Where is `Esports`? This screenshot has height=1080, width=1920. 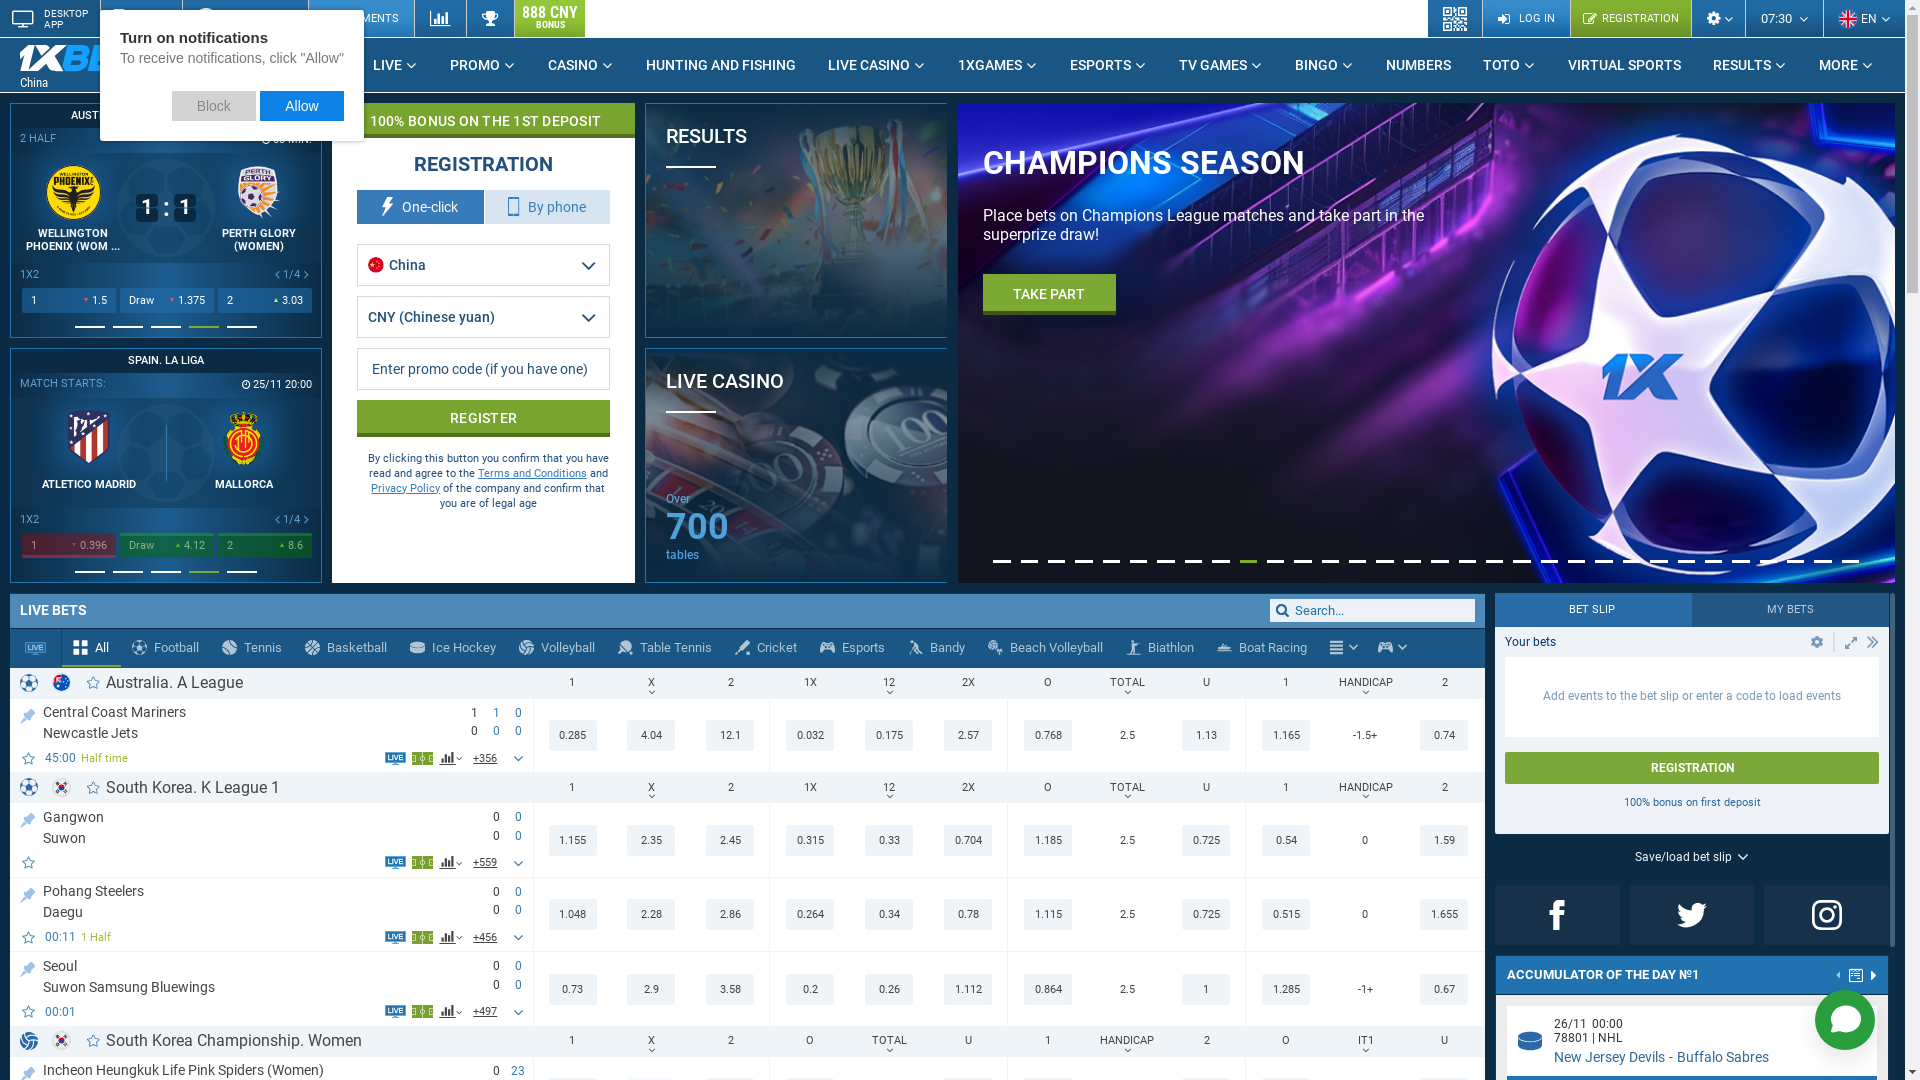 Esports is located at coordinates (853, 648).